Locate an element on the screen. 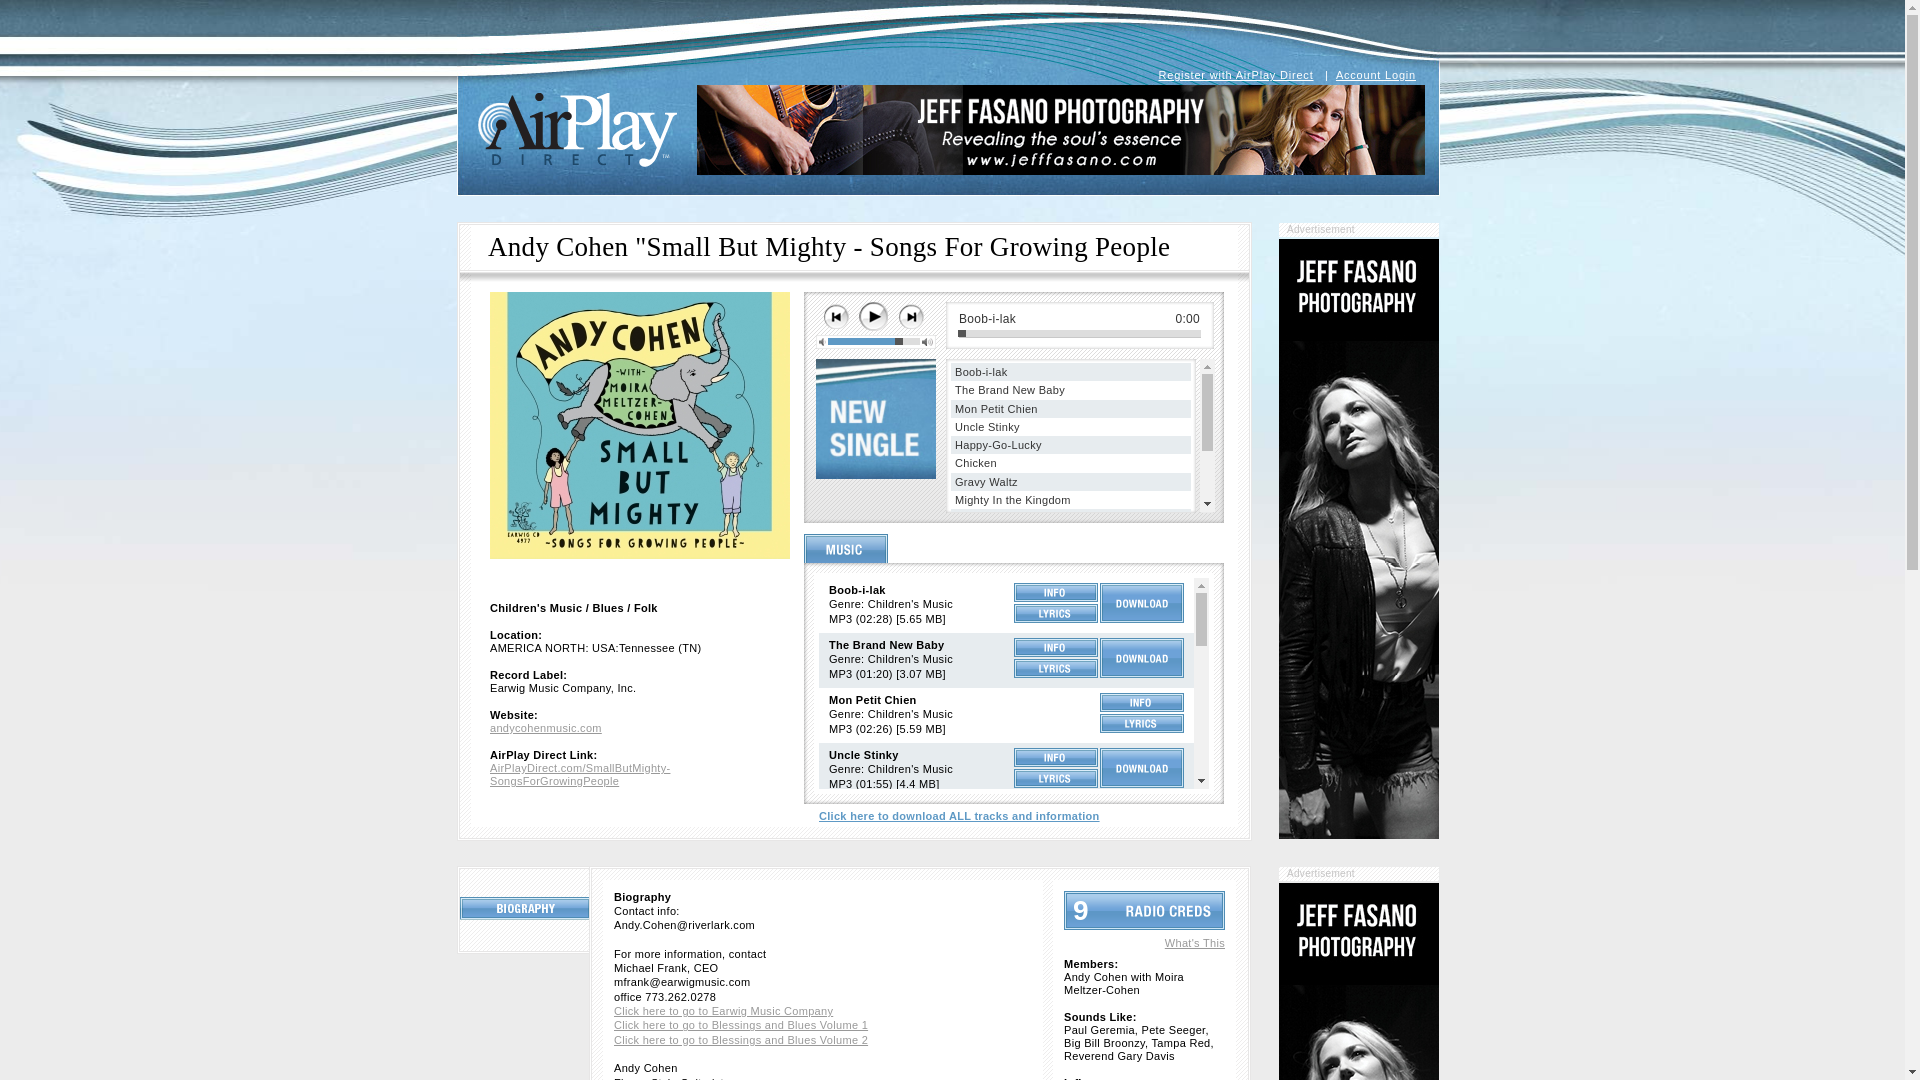 This screenshot has width=1920, height=1080. Info is located at coordinates (1056, 977).